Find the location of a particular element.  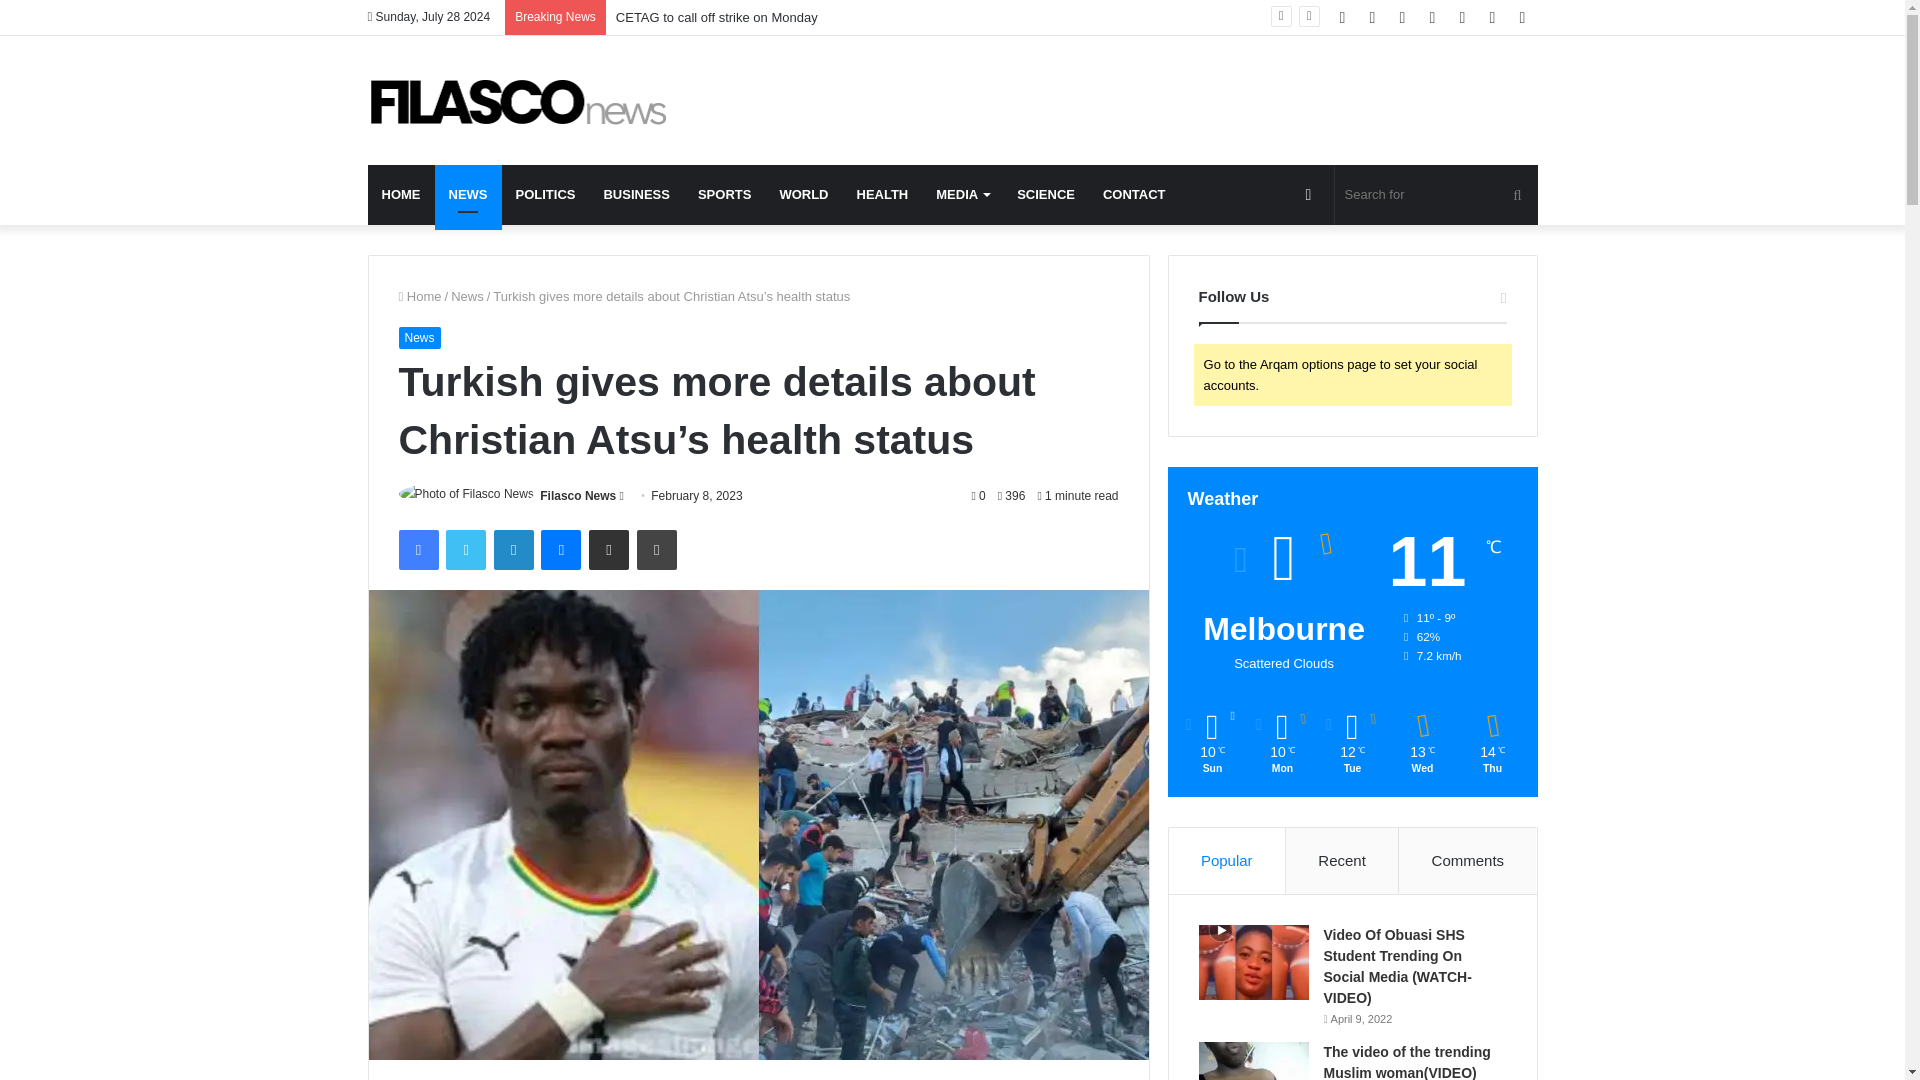

BUSINESS is located at coordinates (636, 194).